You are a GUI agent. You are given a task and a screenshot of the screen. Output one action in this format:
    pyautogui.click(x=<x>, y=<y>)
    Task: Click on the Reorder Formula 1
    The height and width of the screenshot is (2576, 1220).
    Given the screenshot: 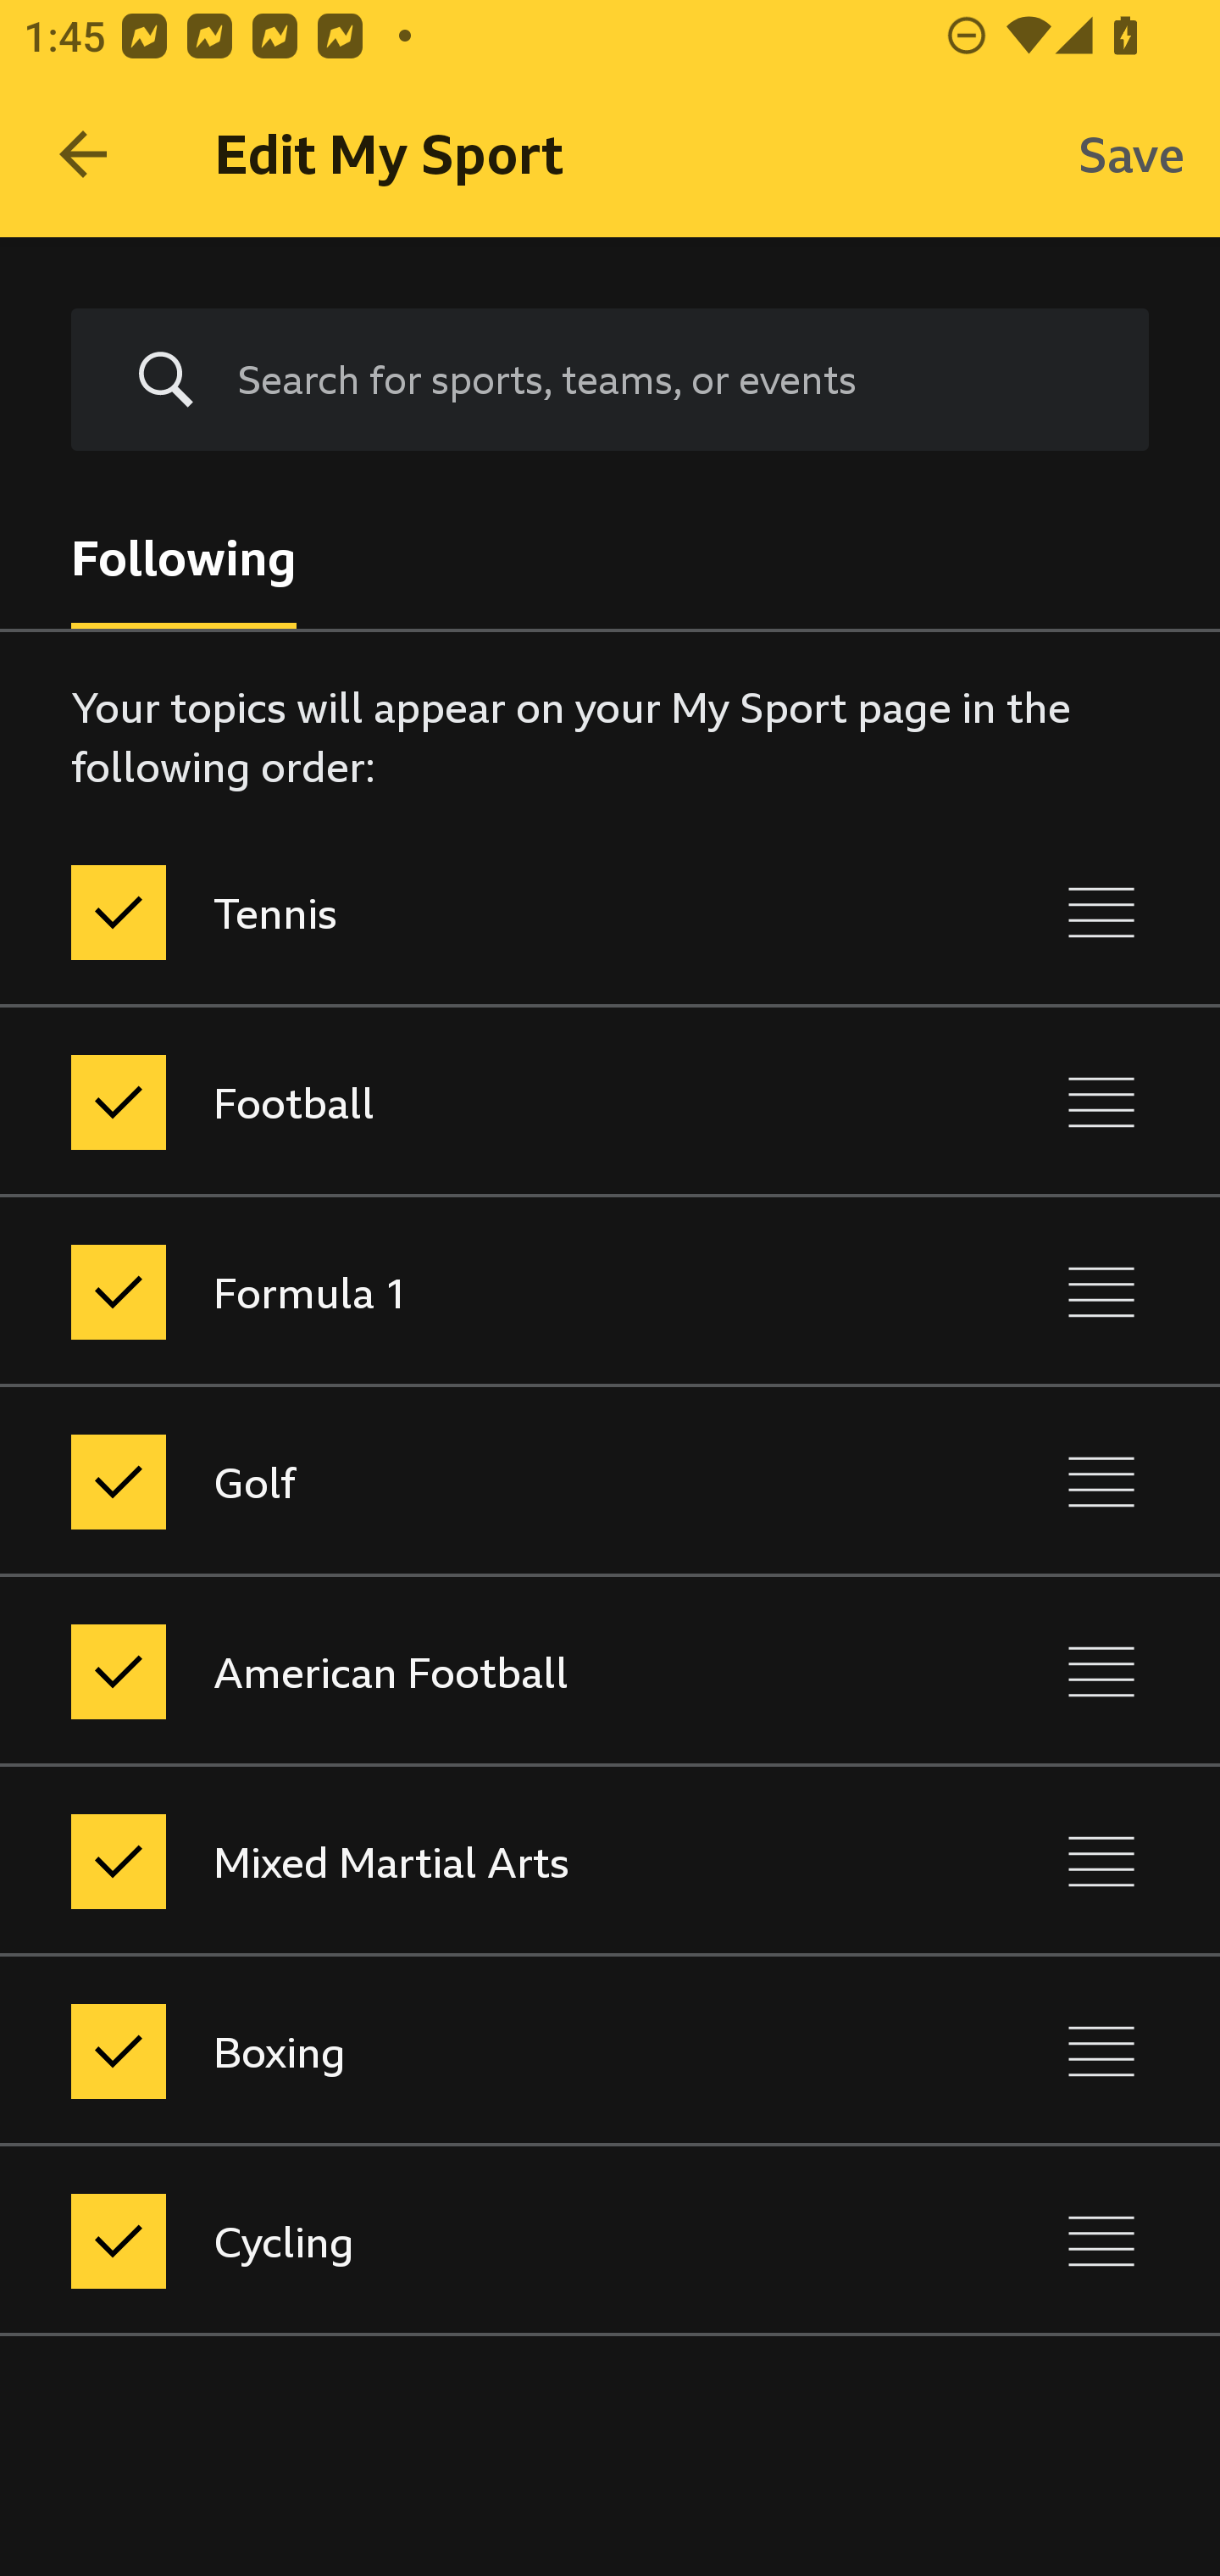 What is the action you would take?
    pyautogui.click(x=1101, y=1291)
    